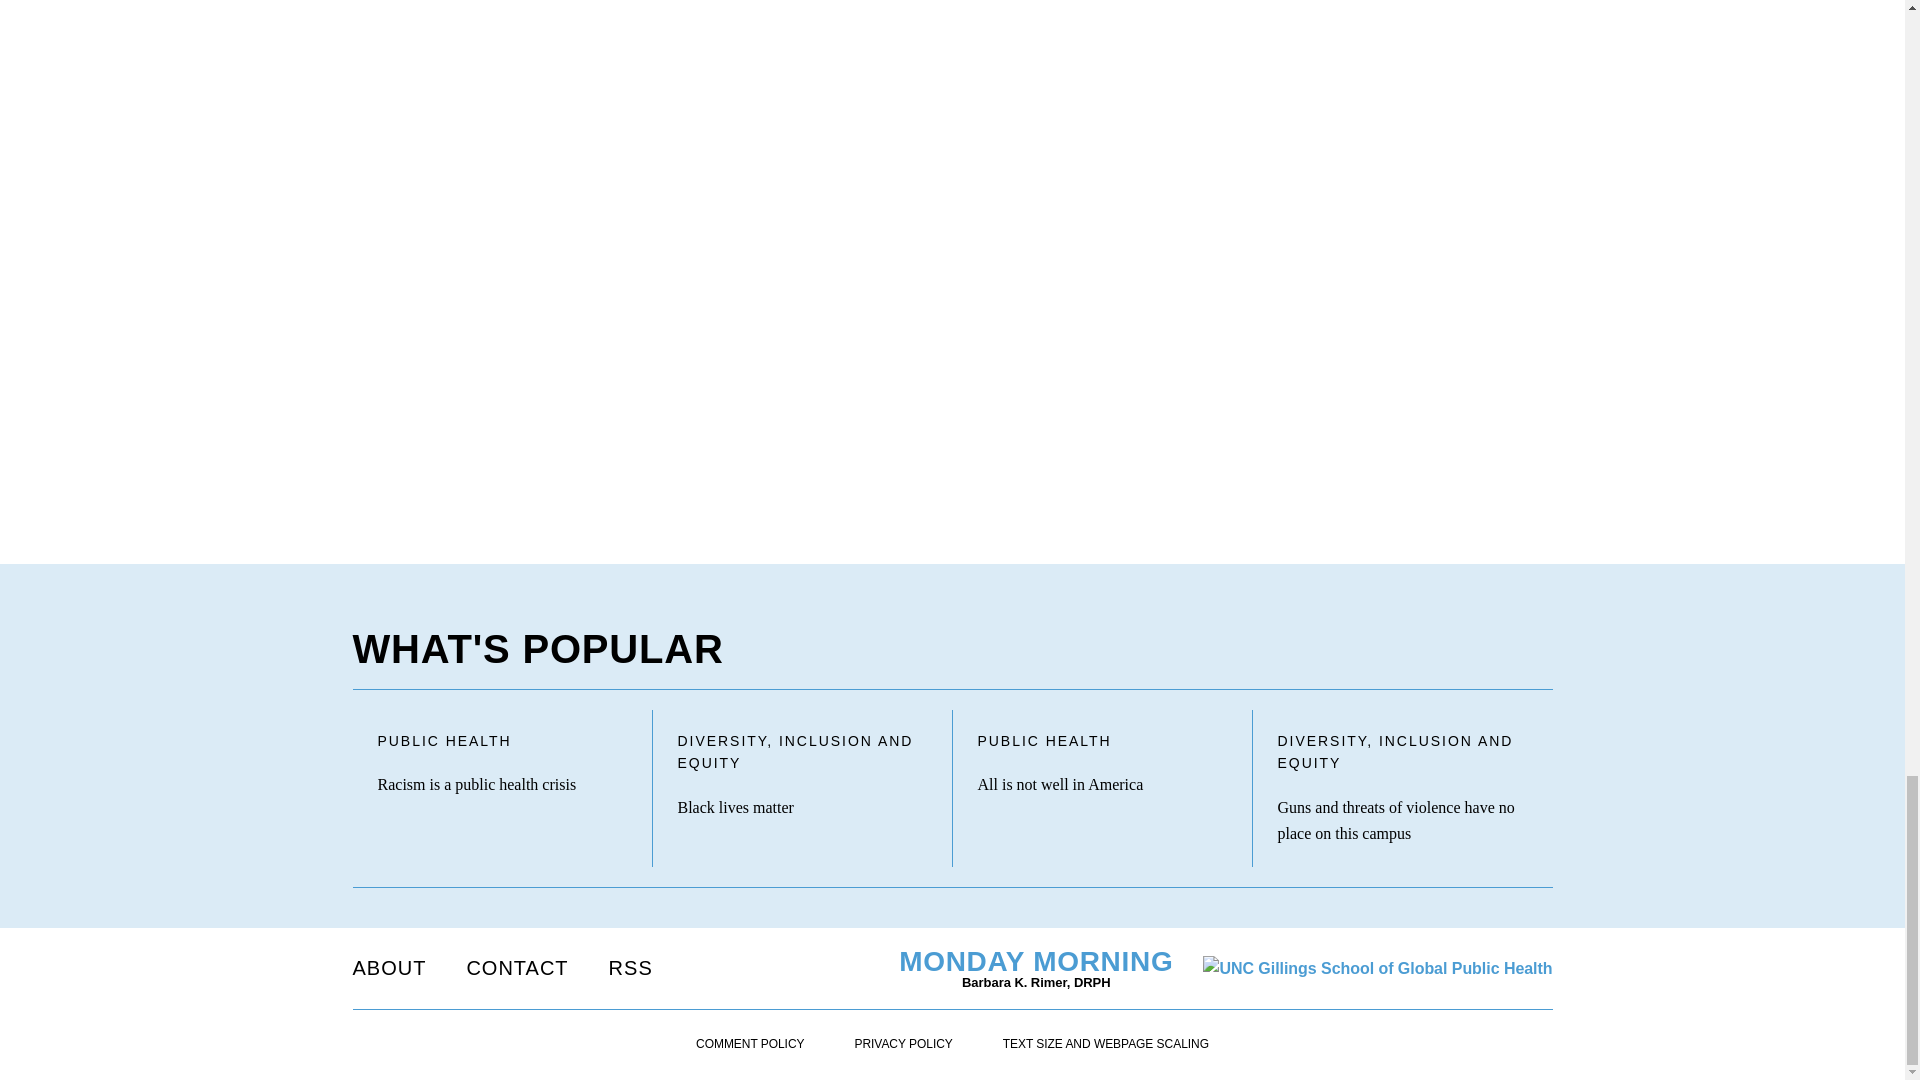 This screenshot has width=1920, height=1080. What do you see at coordinates (1403, 753) in the screenshot?
I see `DIVERSITY, INCLUSION AND EQUITY` at bounding box center [1403, 753].